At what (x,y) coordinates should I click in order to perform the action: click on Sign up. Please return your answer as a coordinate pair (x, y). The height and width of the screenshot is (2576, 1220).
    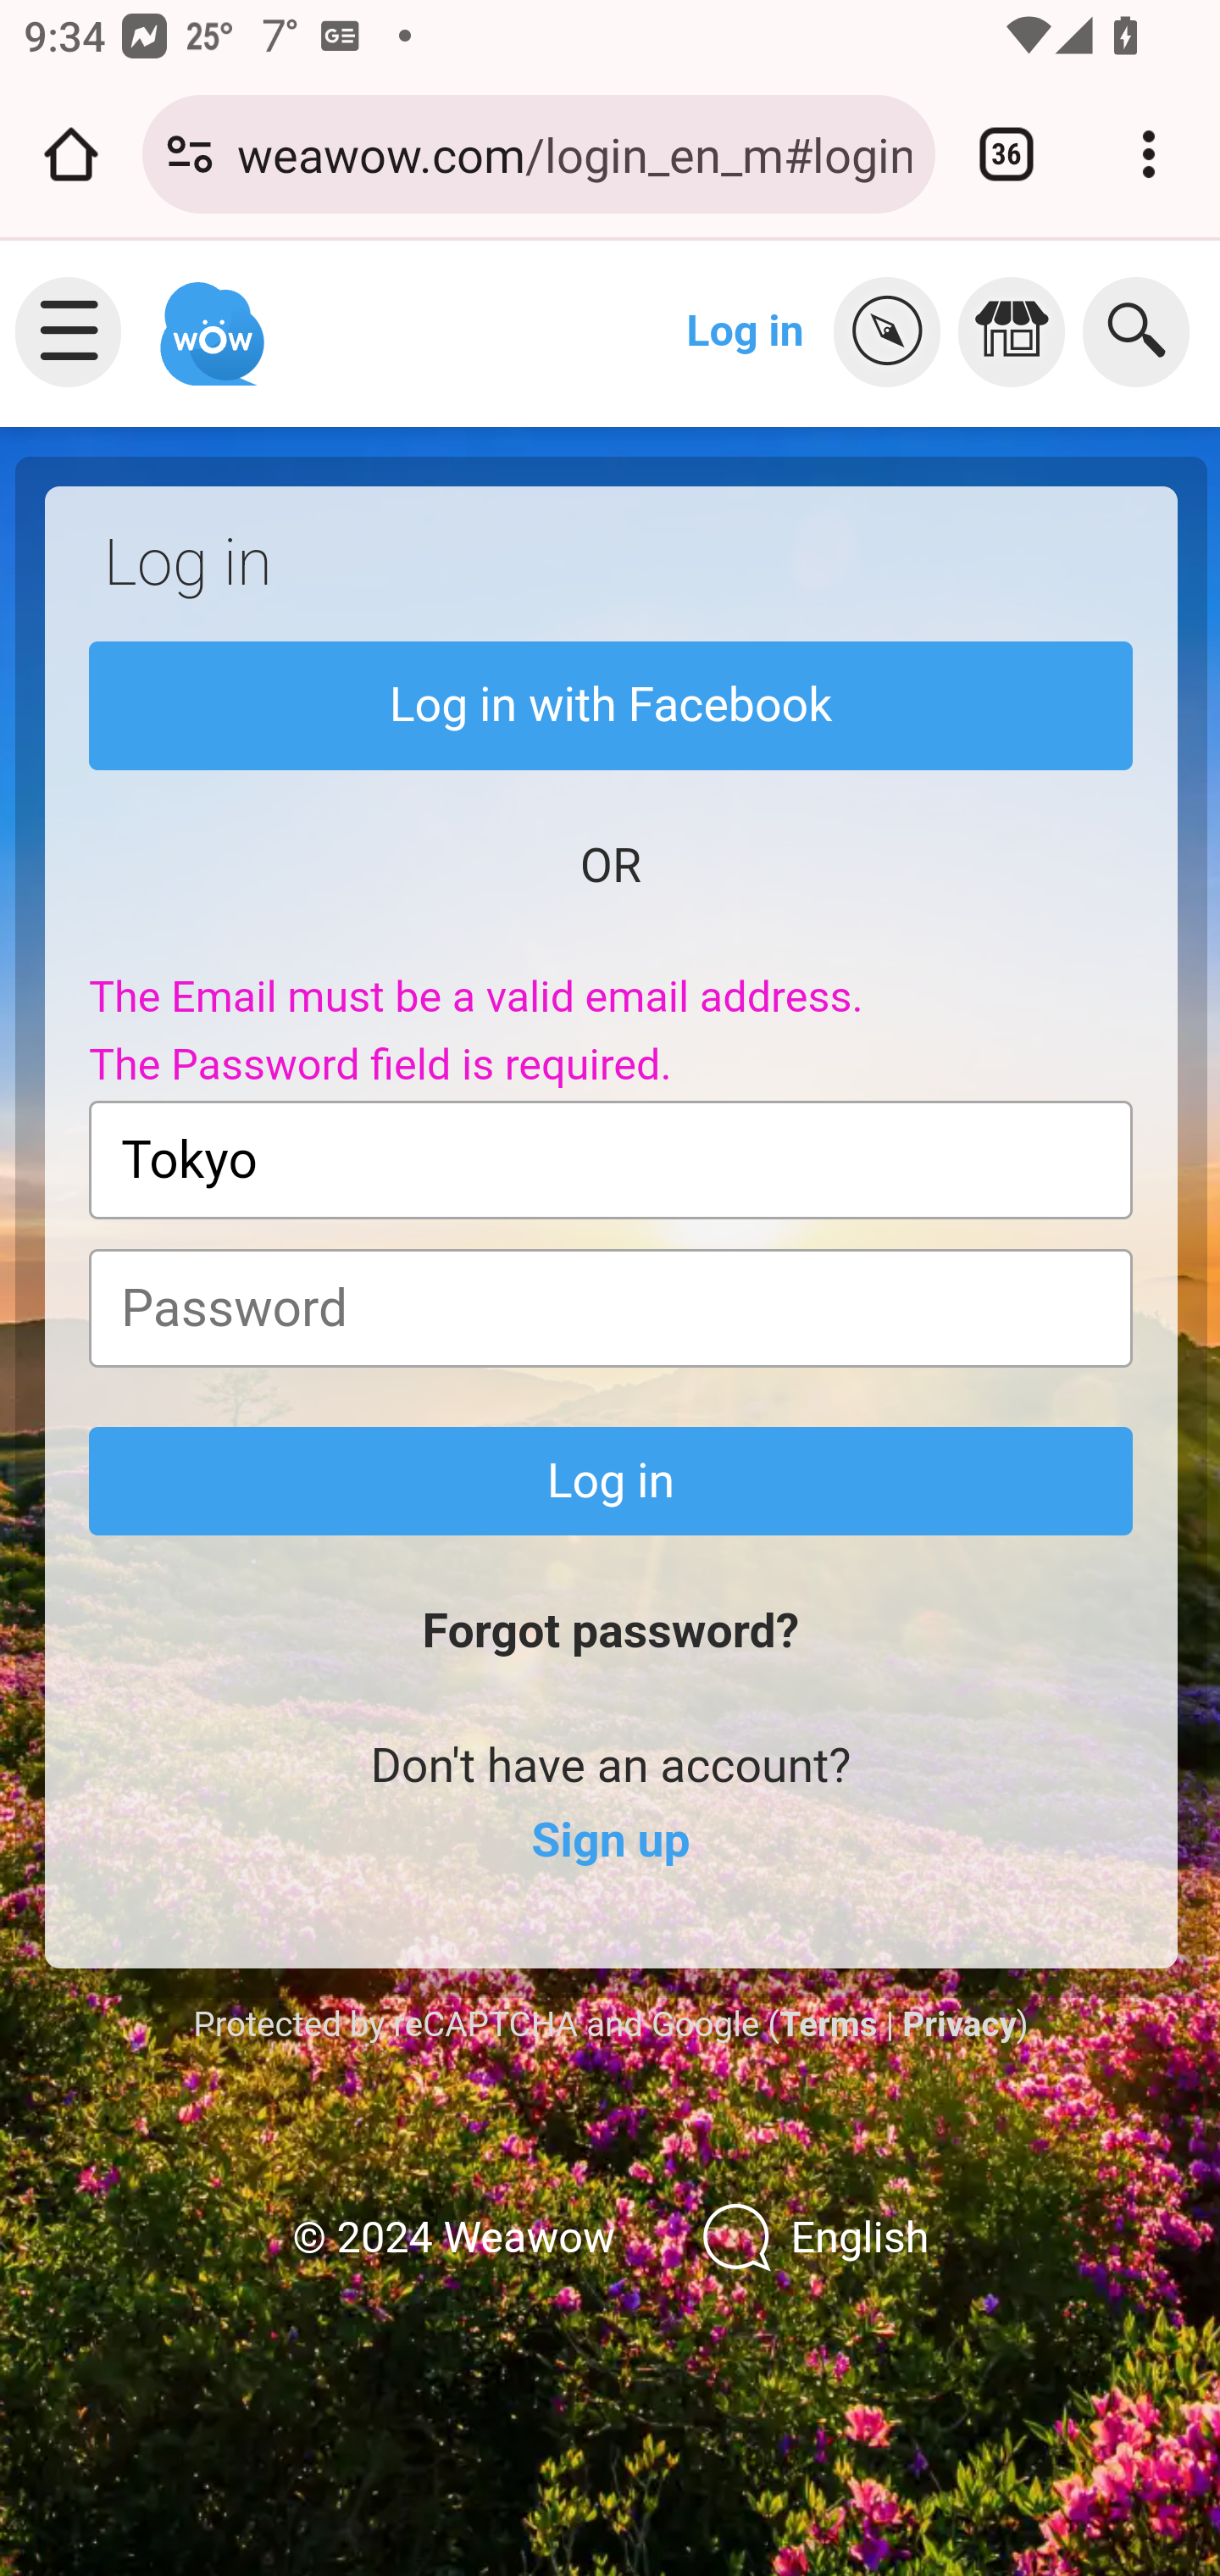
    Looking at the image, I should click on (610, 1842).